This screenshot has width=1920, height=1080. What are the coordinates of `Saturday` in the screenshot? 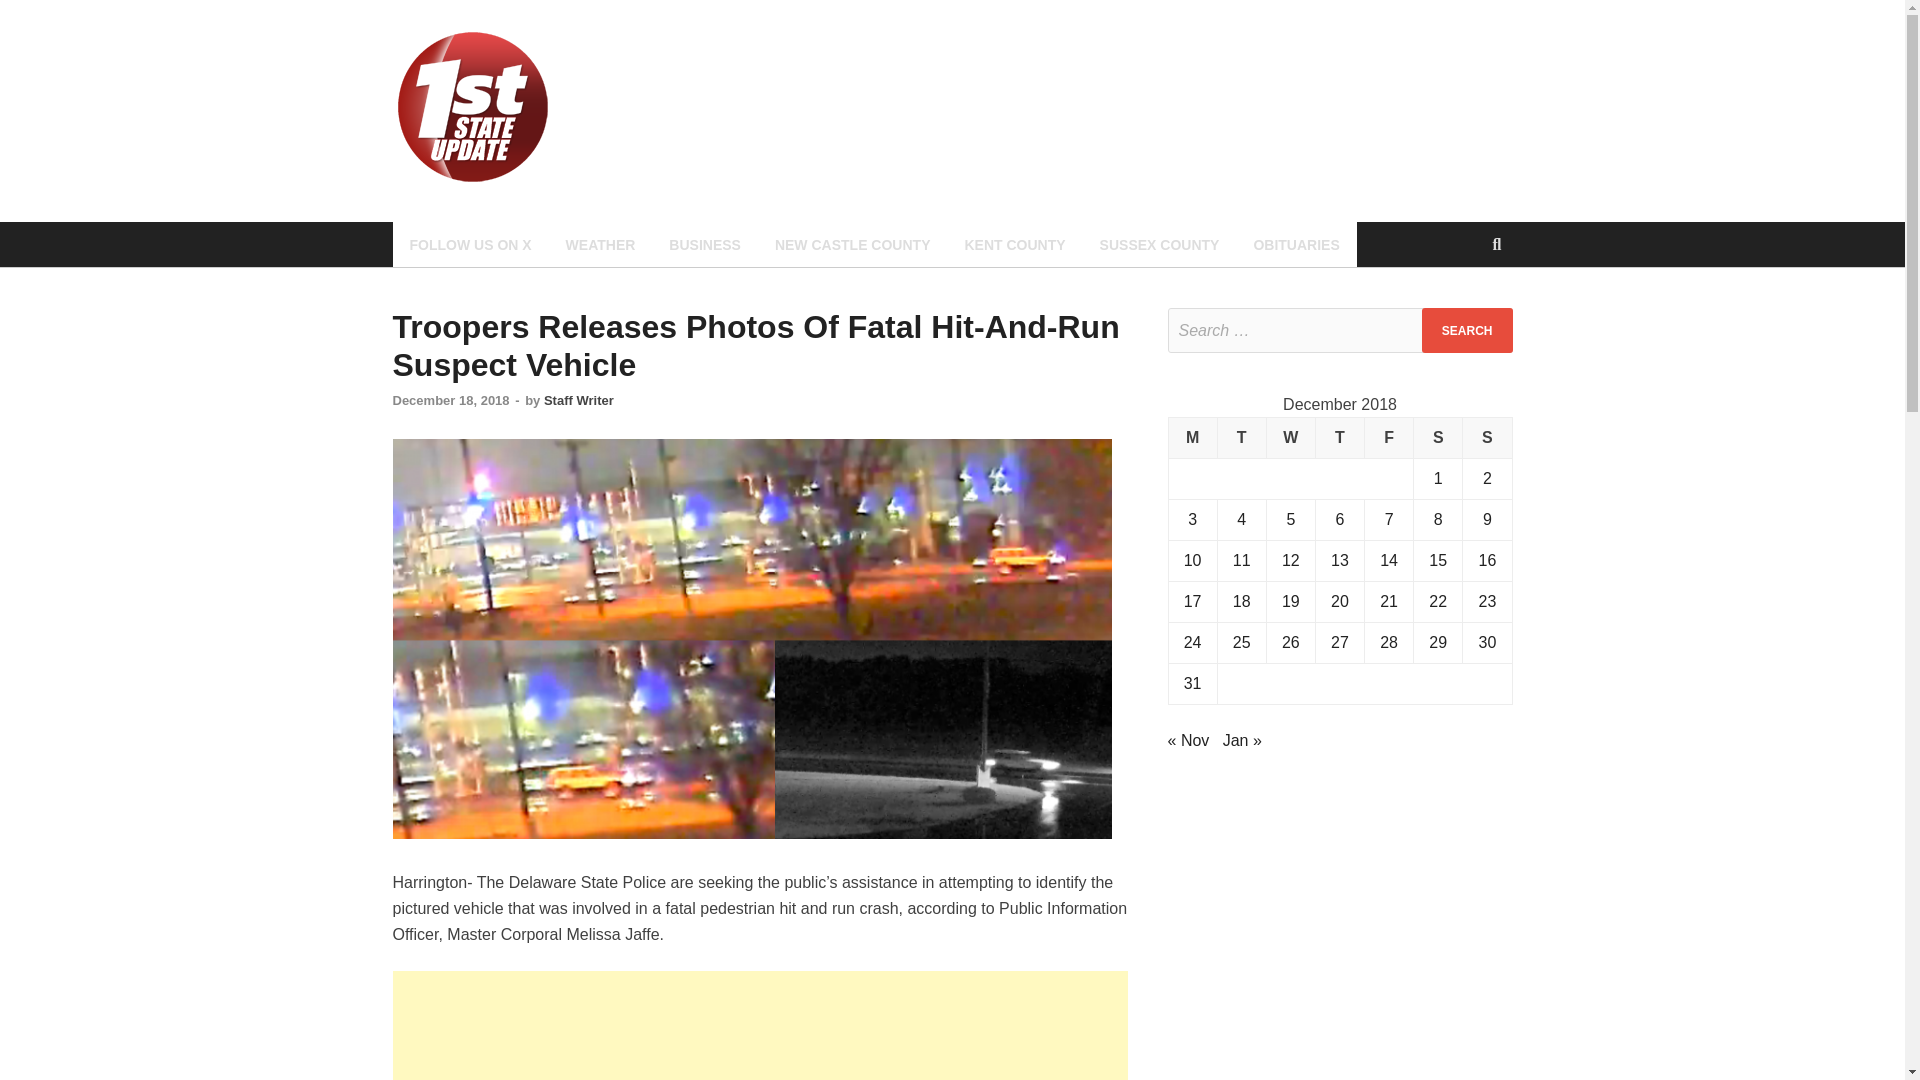 It's located at (1438, 438).